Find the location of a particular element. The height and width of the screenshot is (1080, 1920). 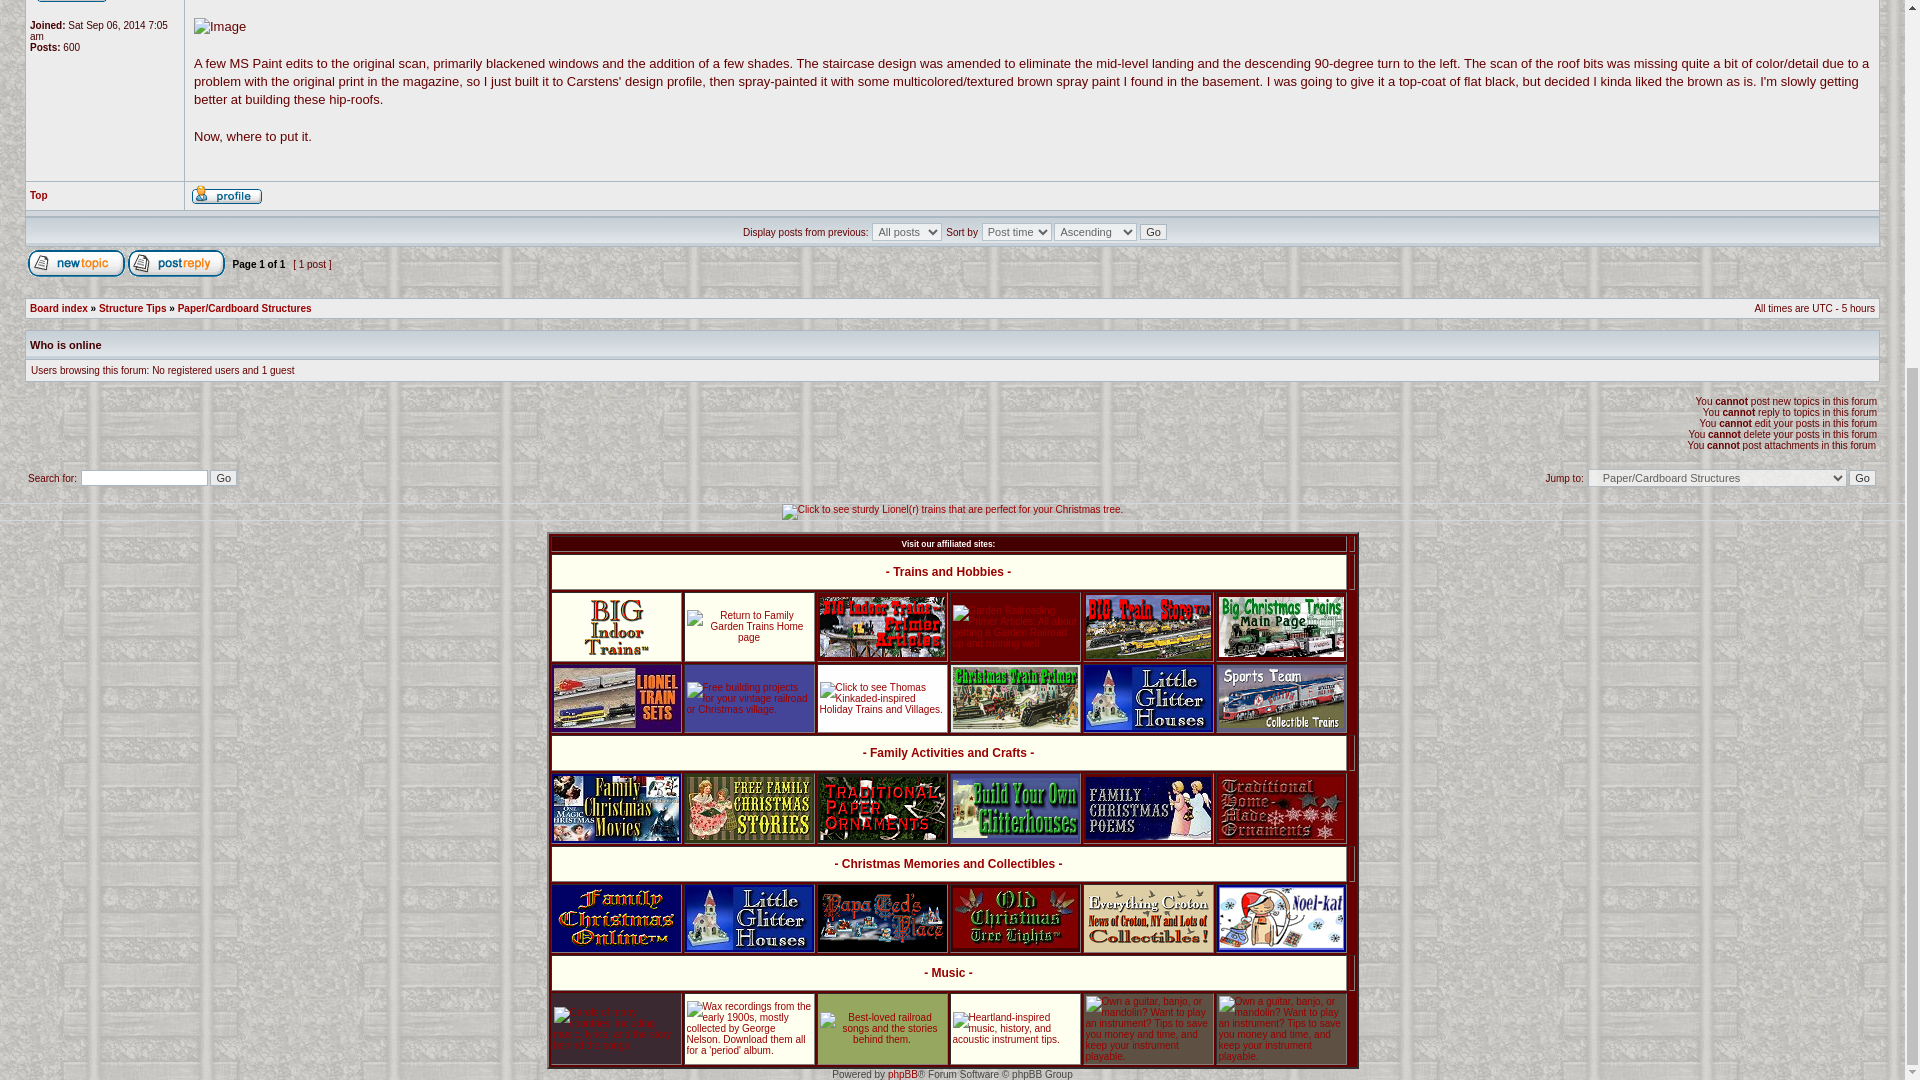

Structure Tips is located at coordinates (133, 308).